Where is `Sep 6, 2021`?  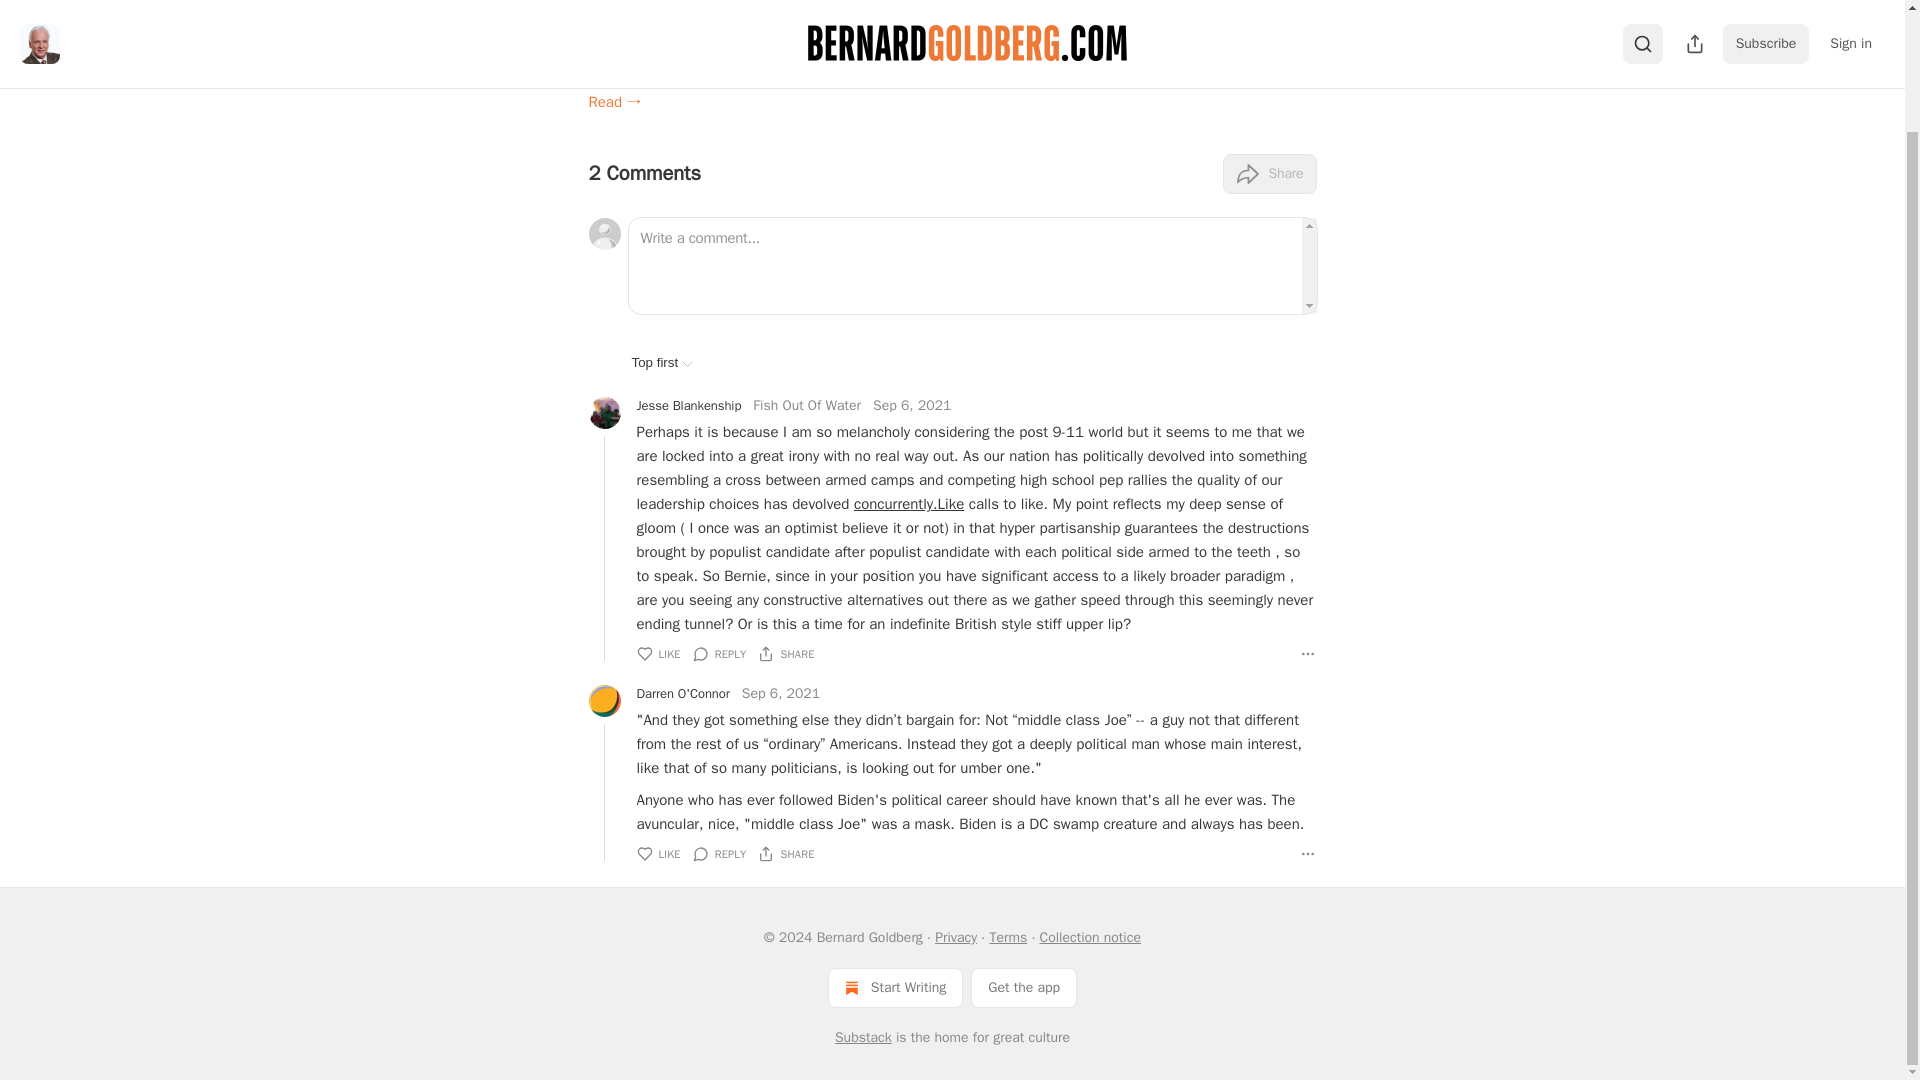 Sep 6, 2021 is located at coordinates (912, 406).